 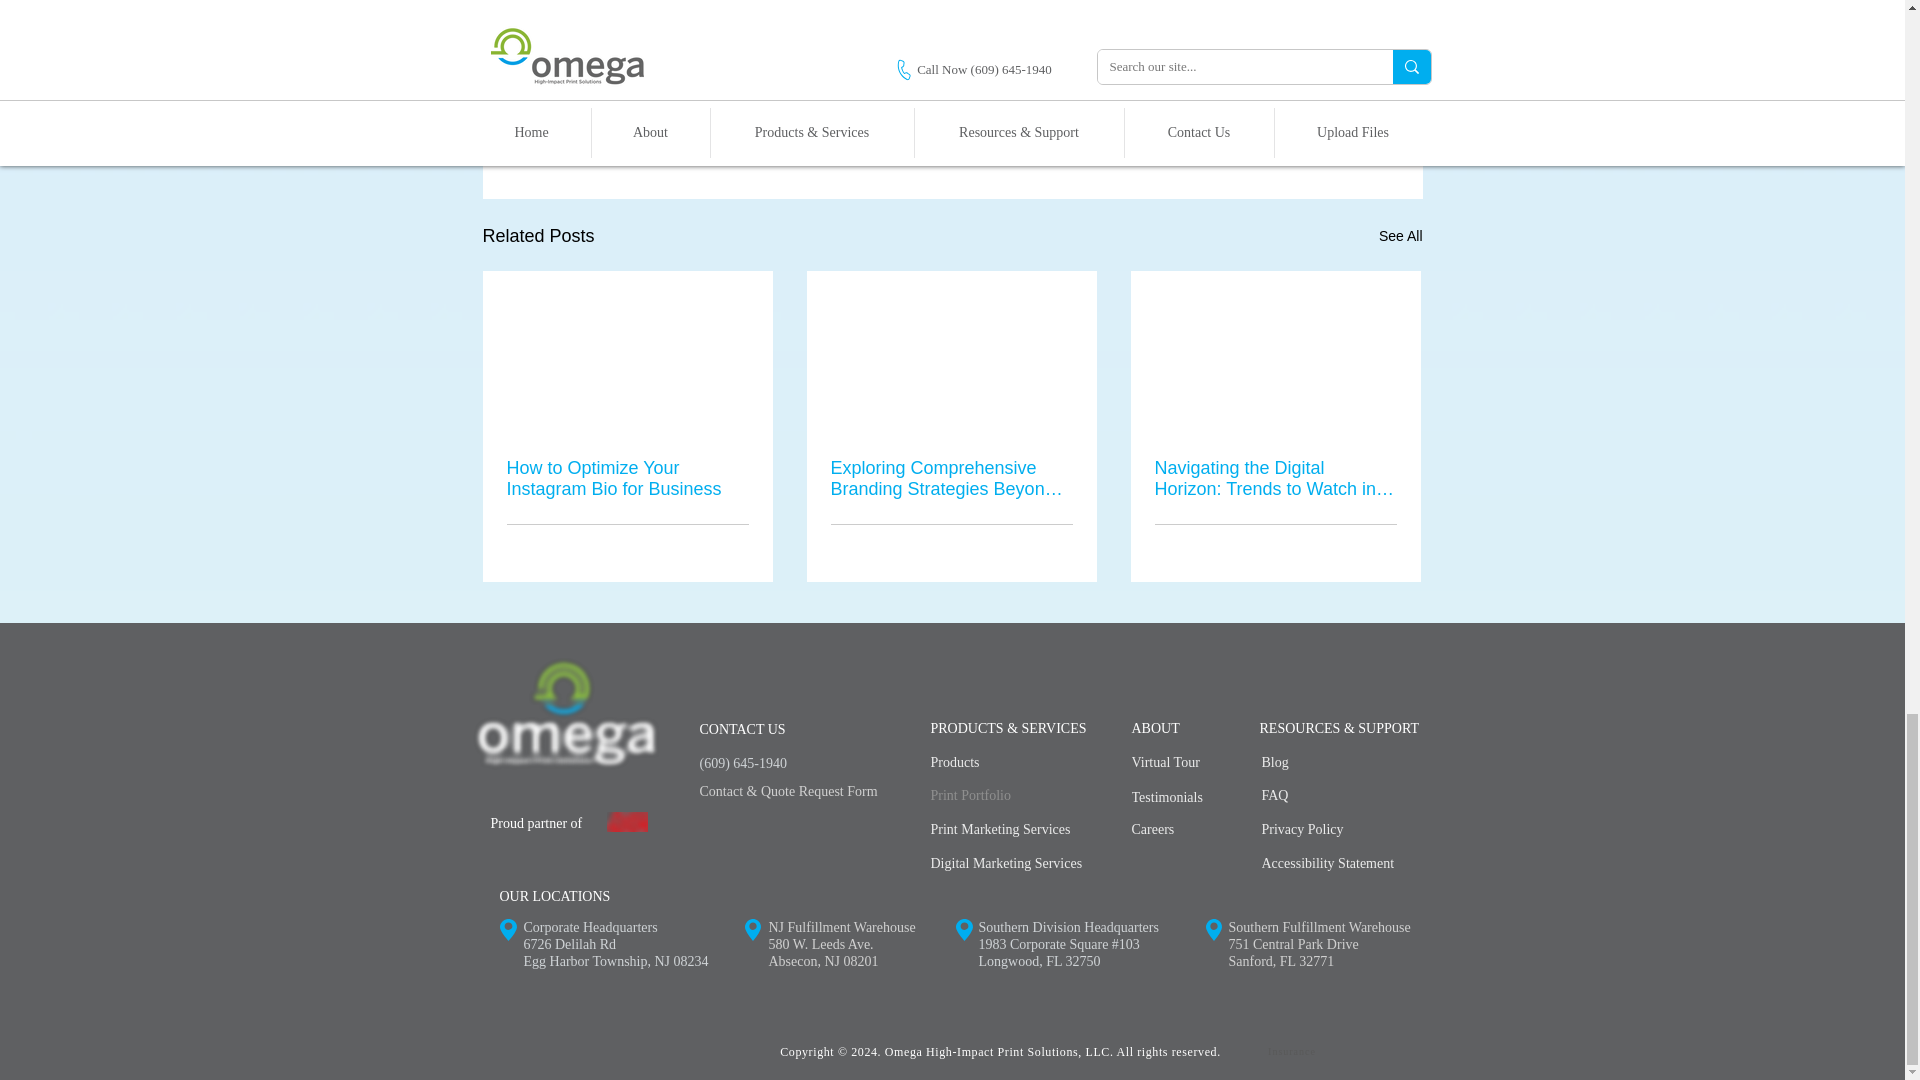 What do you see at coordinates (1212, 108) in the screenshot?
I see `Design` at bounding box center [1212, 108].